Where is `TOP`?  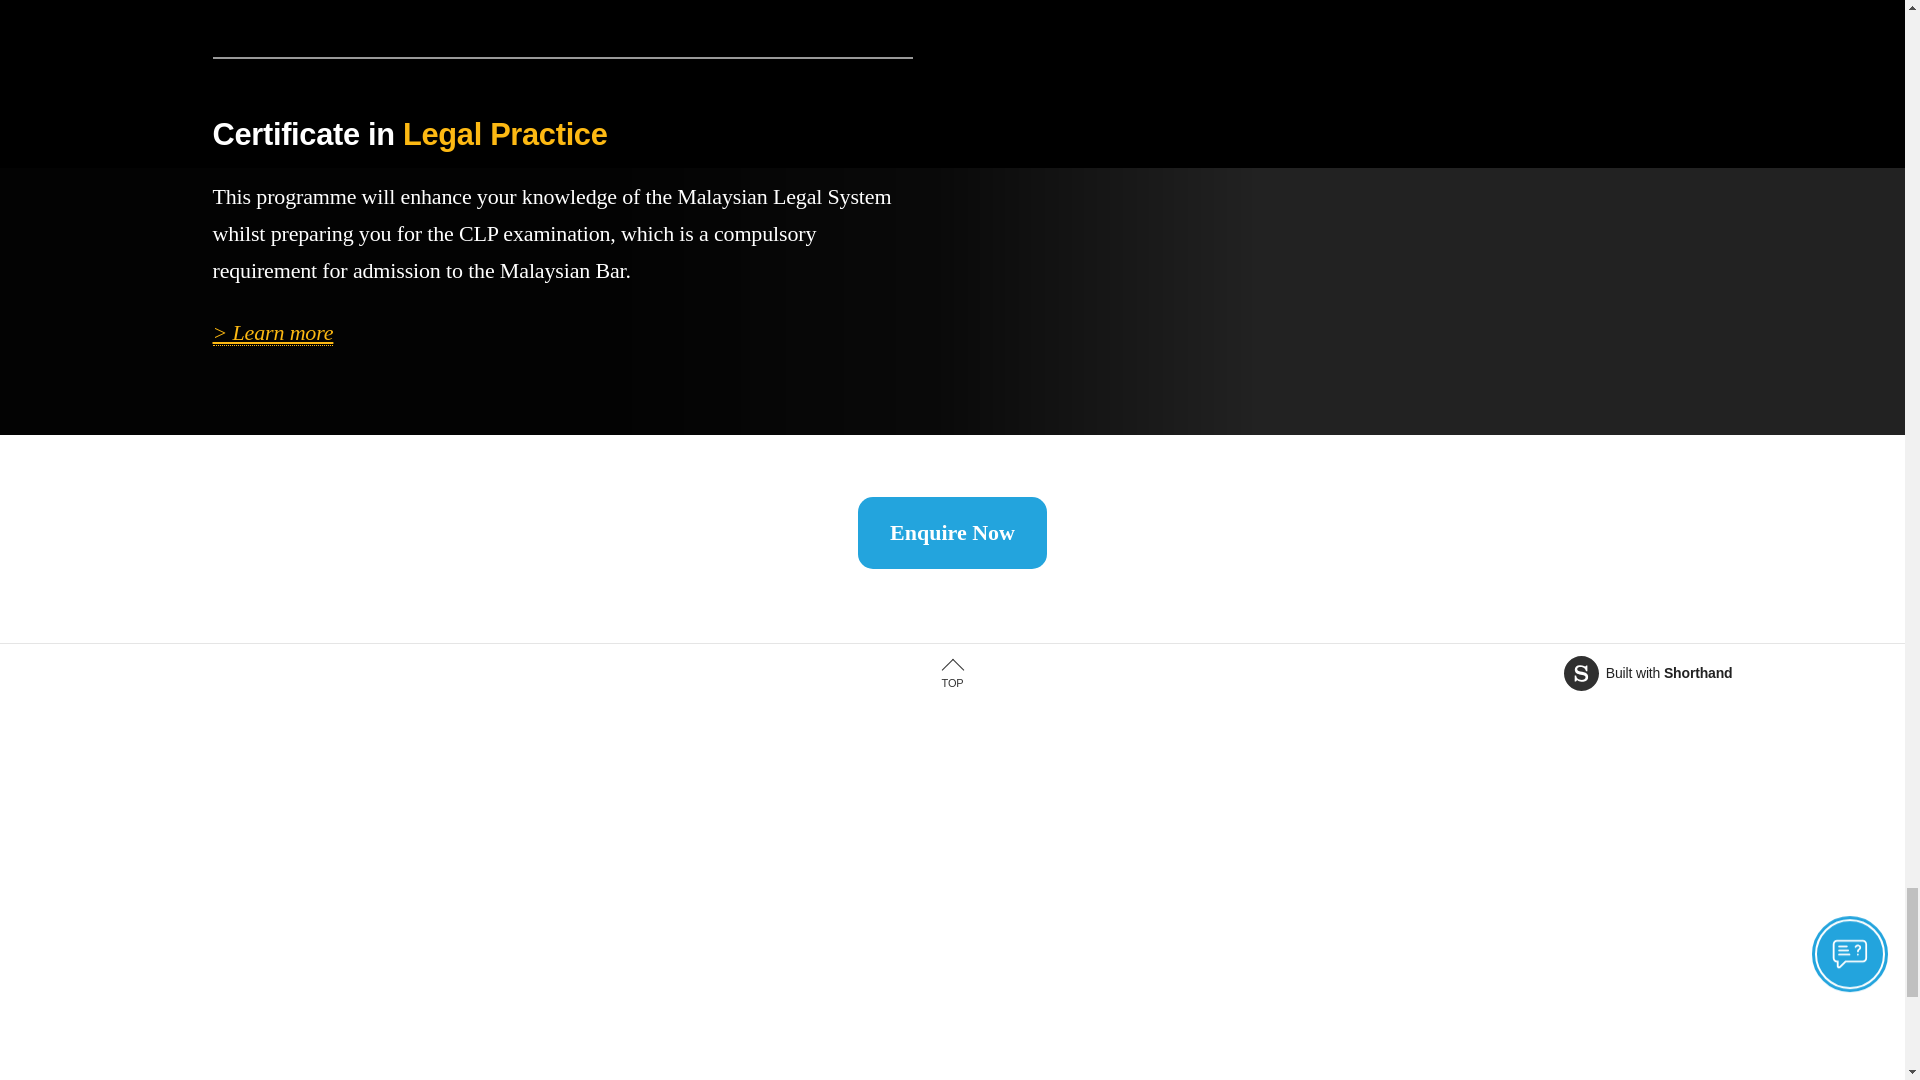 TOP is located at coordinates (951, 674).